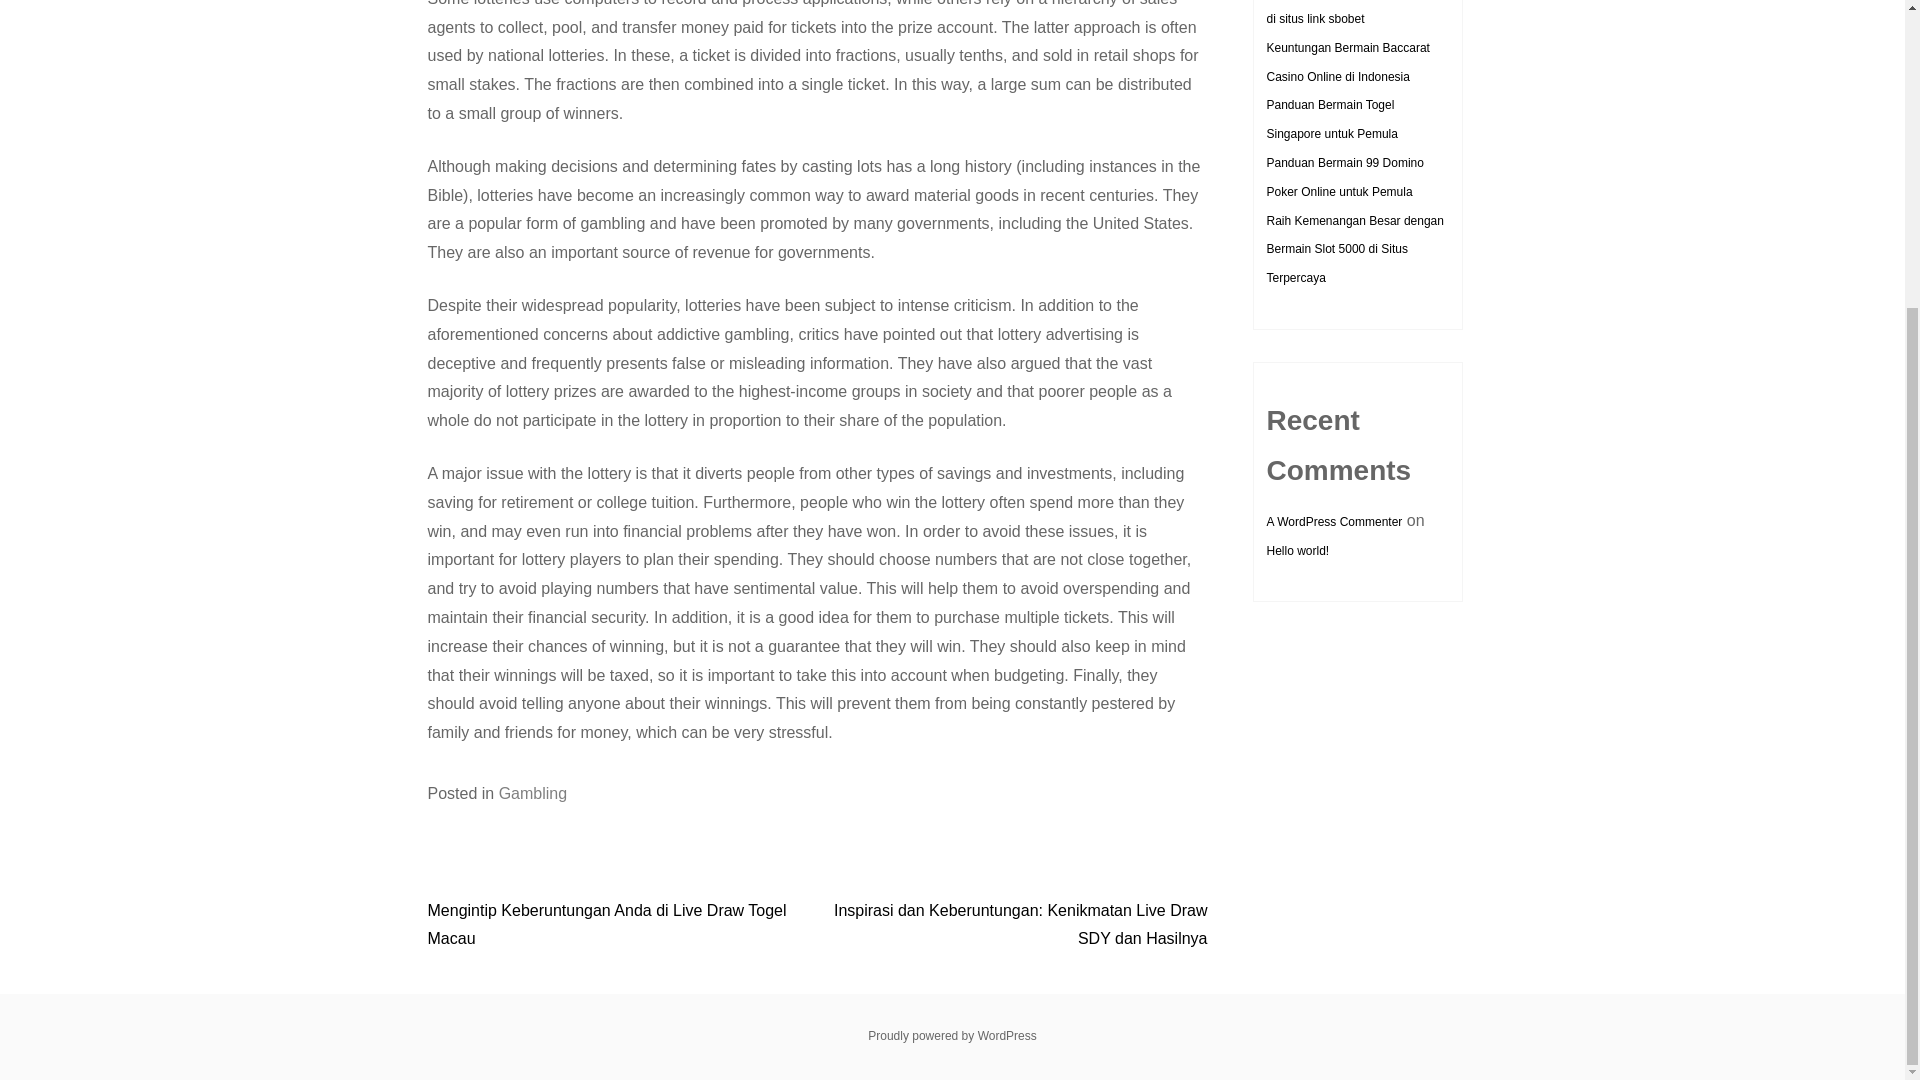  What do you see at coordinates (1333, 522) in the screenshot?
I see `A WordPress Commenter` at bounding box center [1333, 522].